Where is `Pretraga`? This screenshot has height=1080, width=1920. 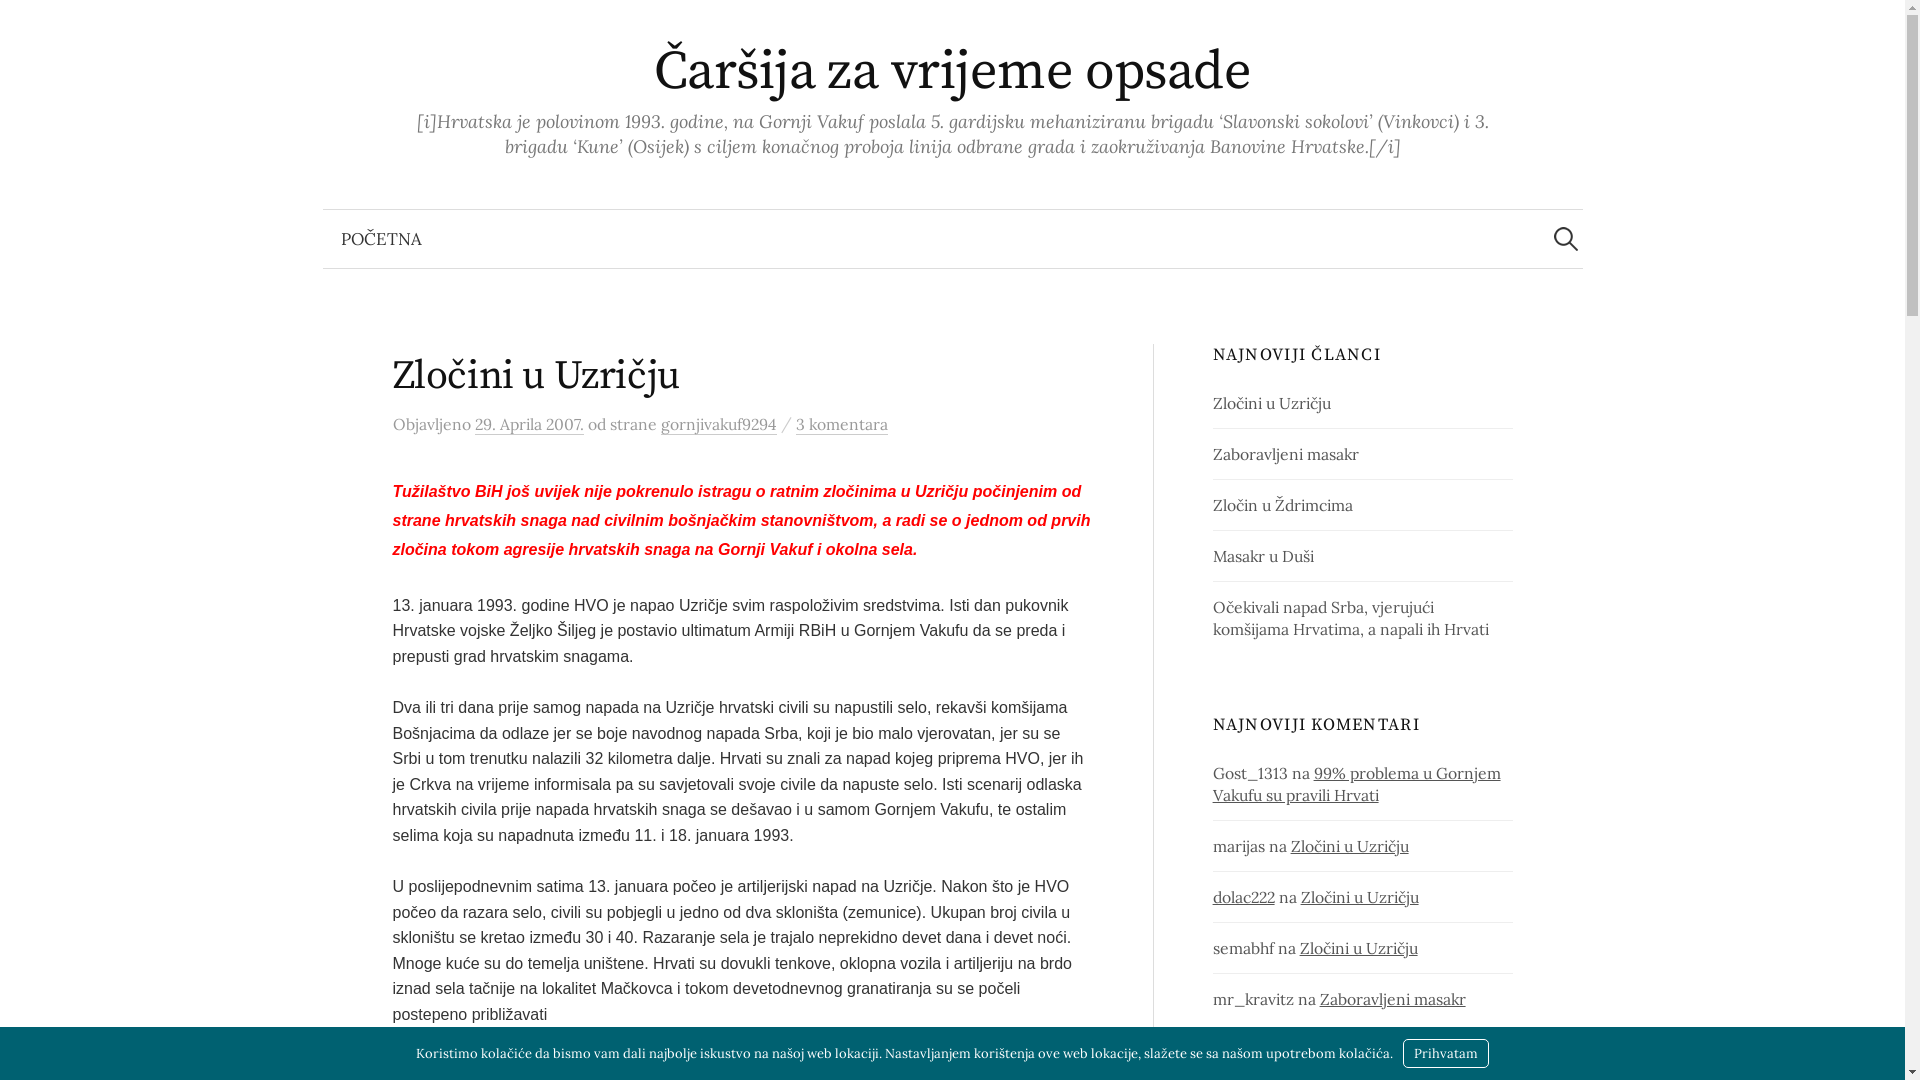
Pretraga is located at coordinates (25, 25).